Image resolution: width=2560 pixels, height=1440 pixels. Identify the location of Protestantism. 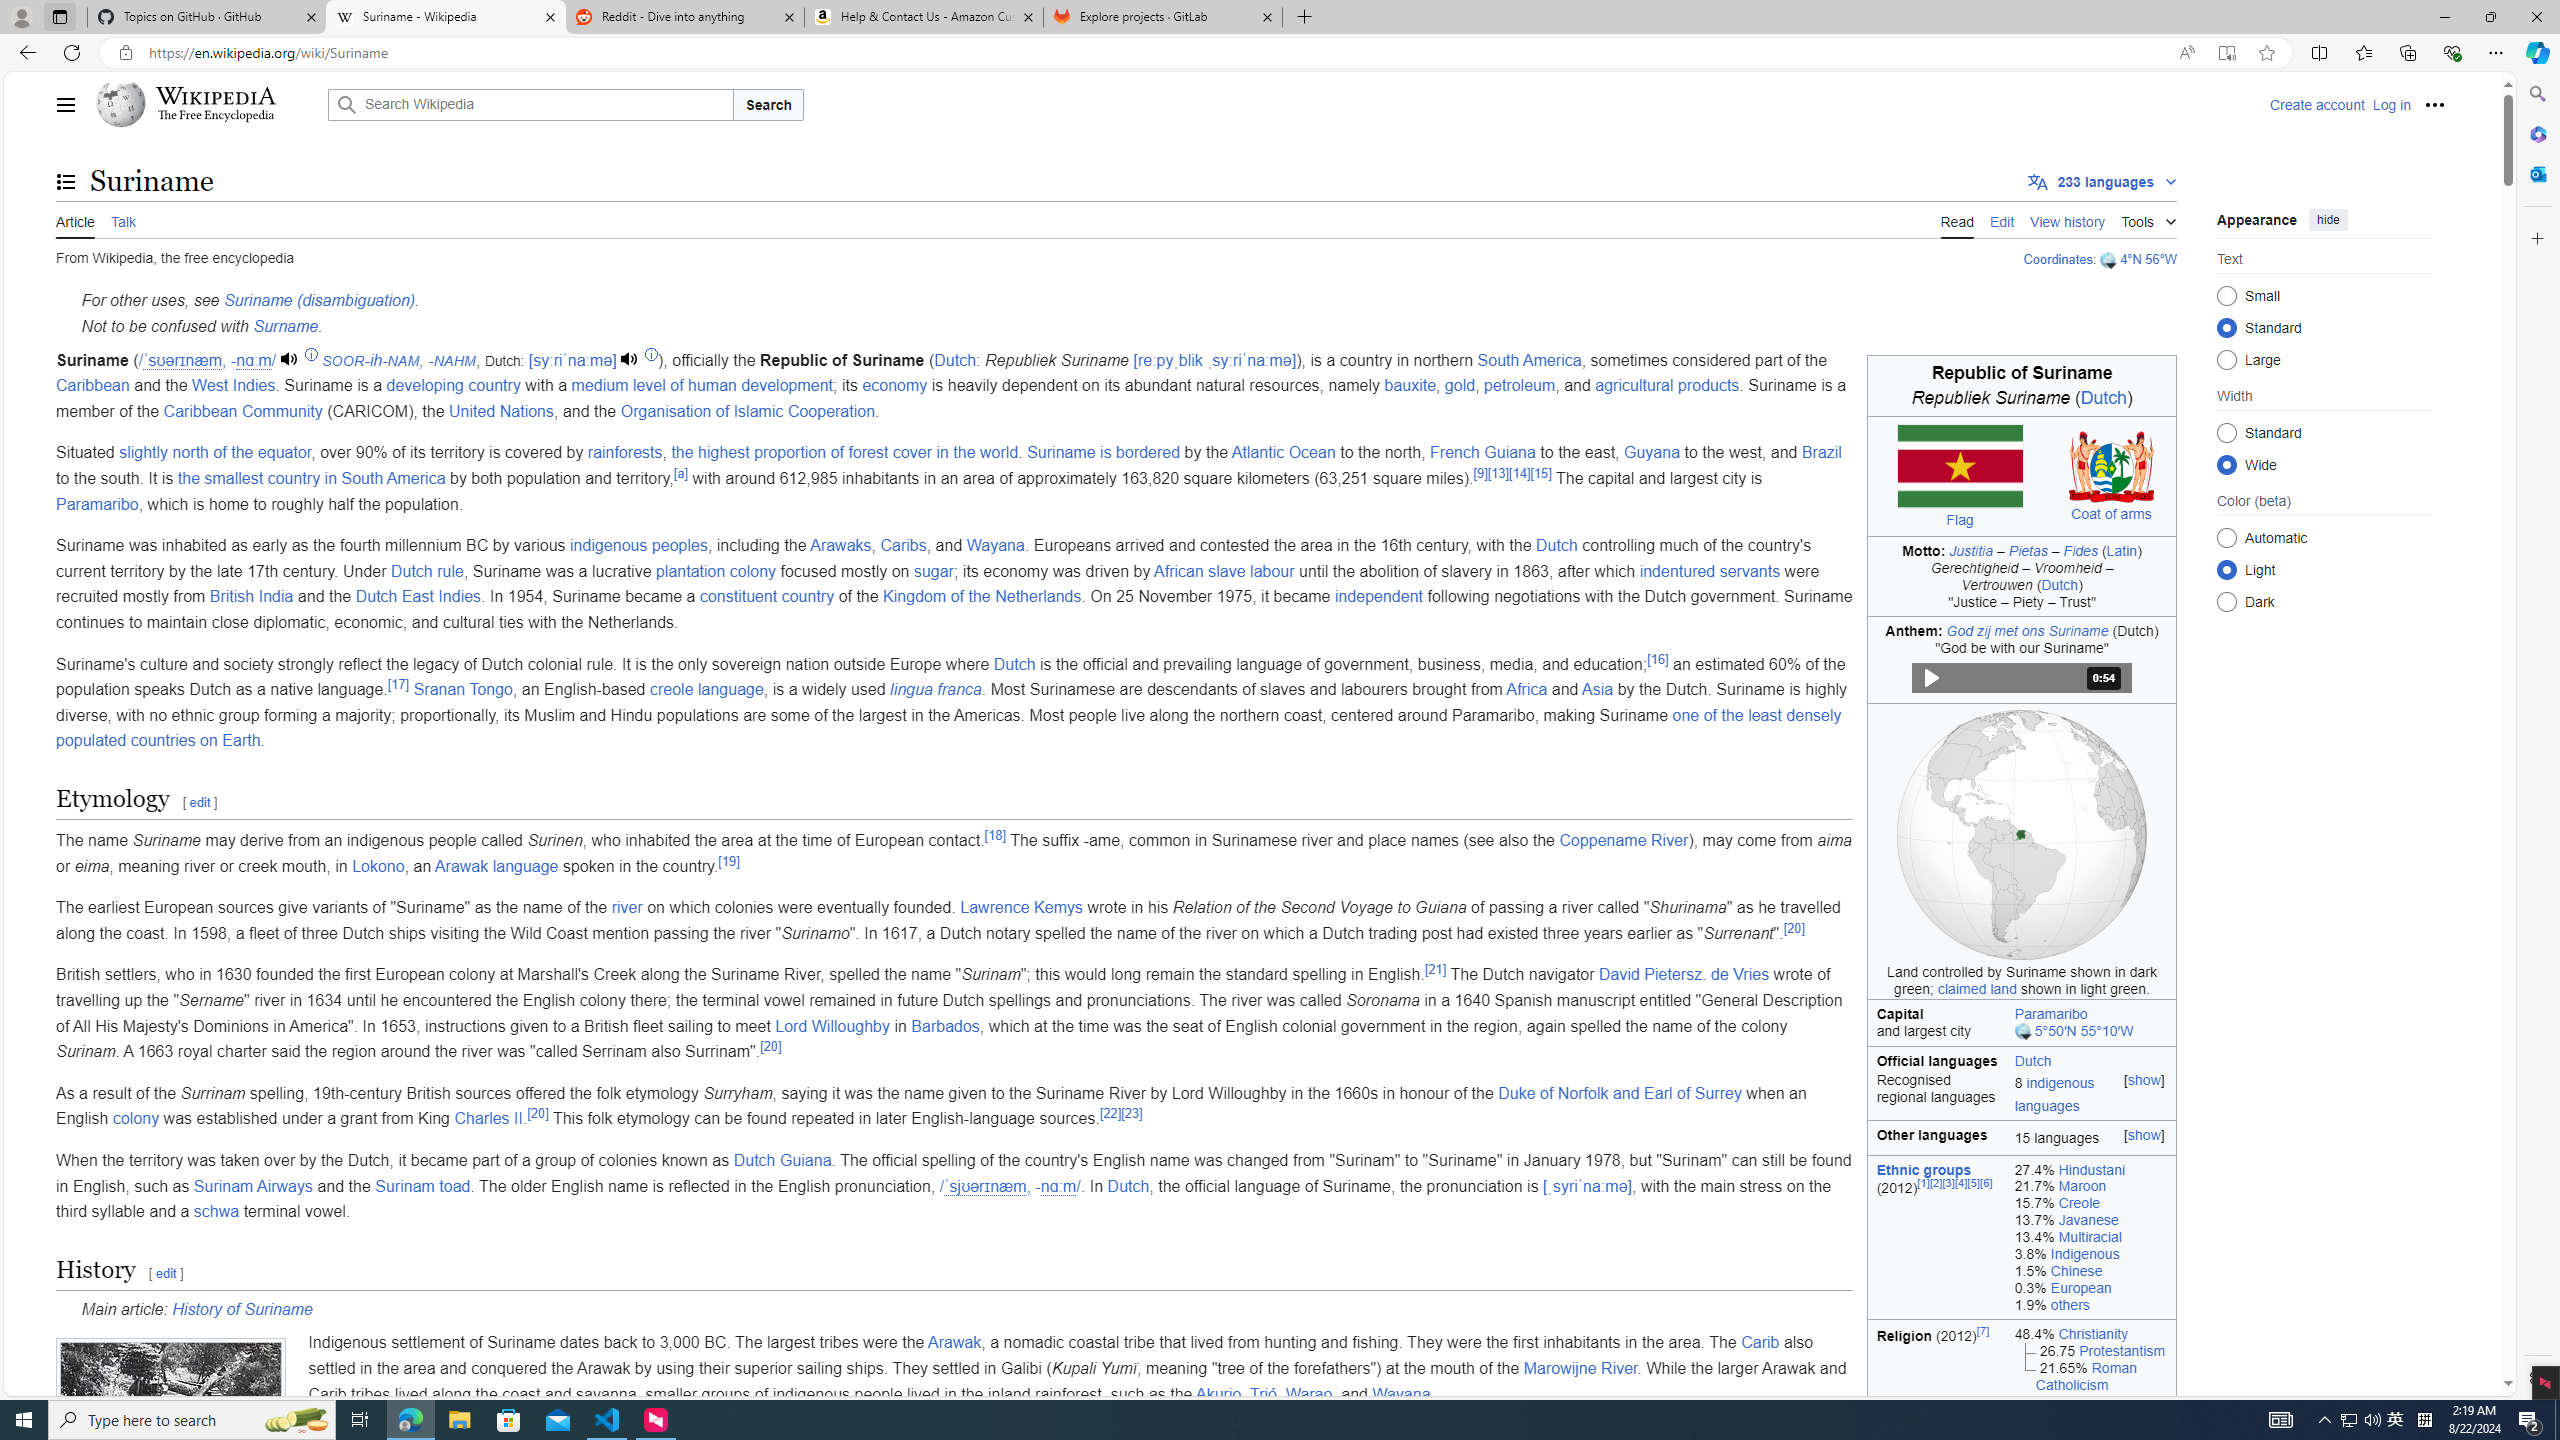
(2122, 1350).